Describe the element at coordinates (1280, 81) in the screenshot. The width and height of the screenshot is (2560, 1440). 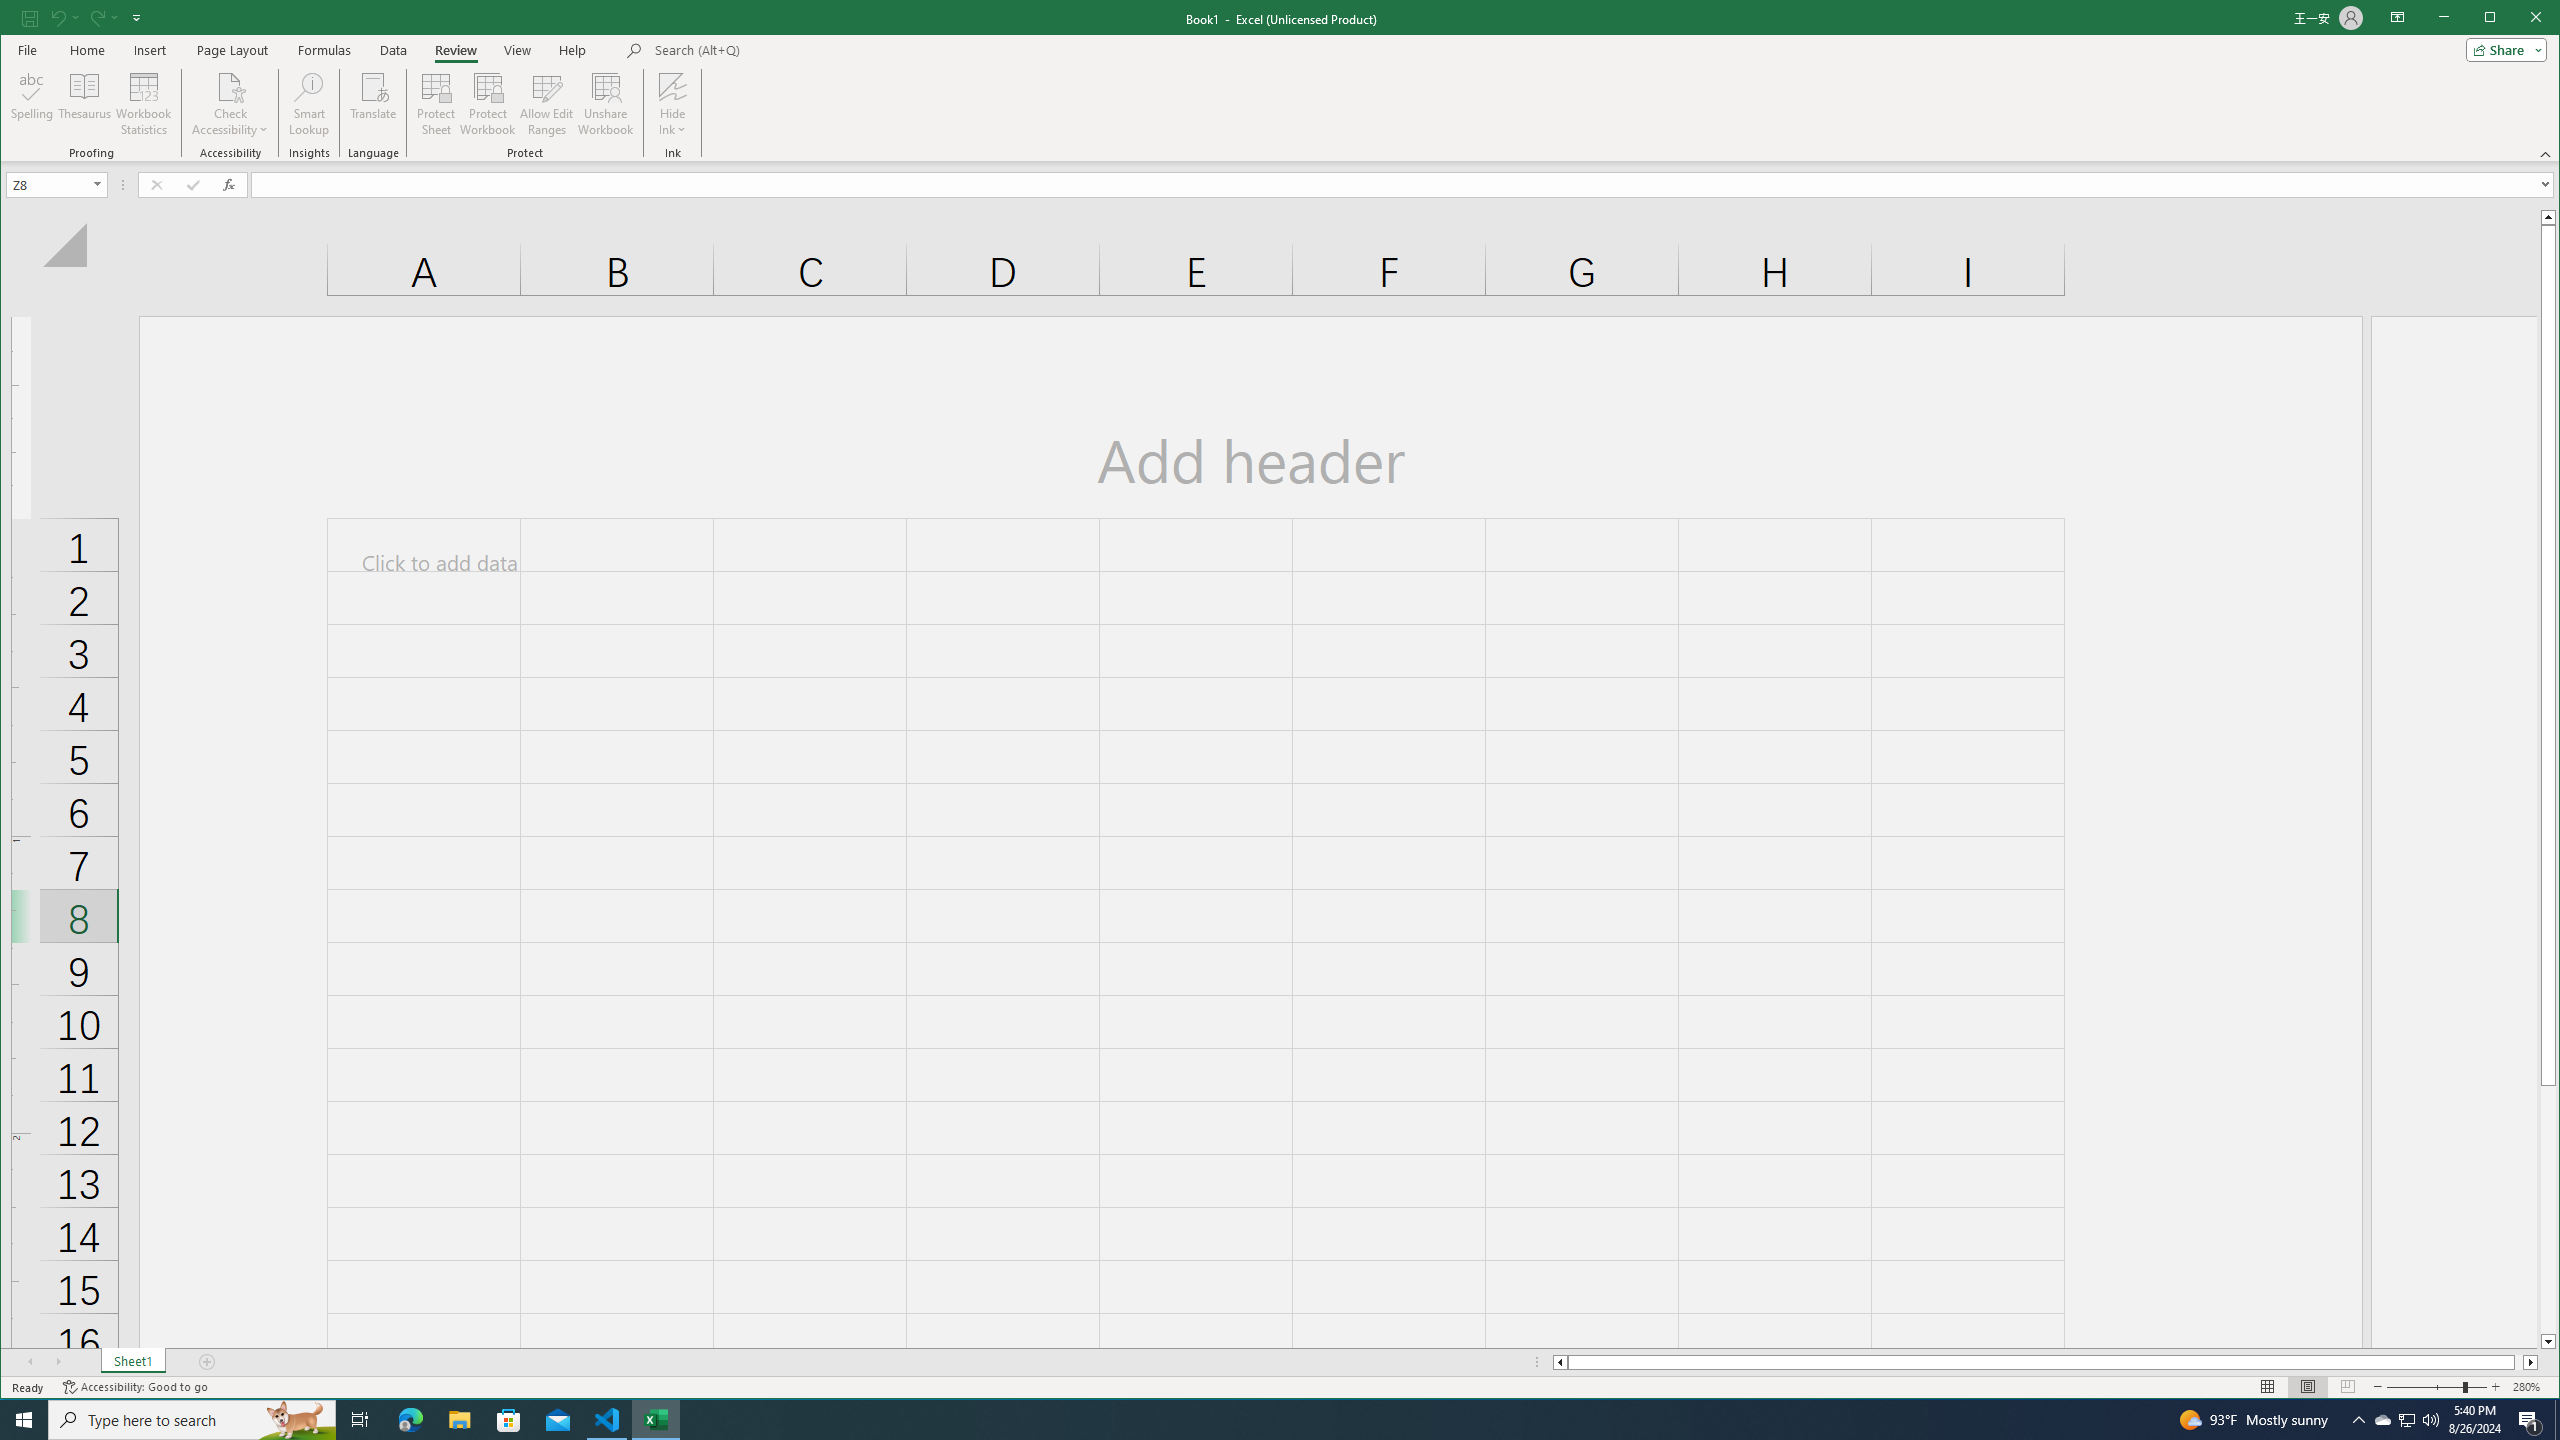
I see `Class: MsoCommandBar` at that location.